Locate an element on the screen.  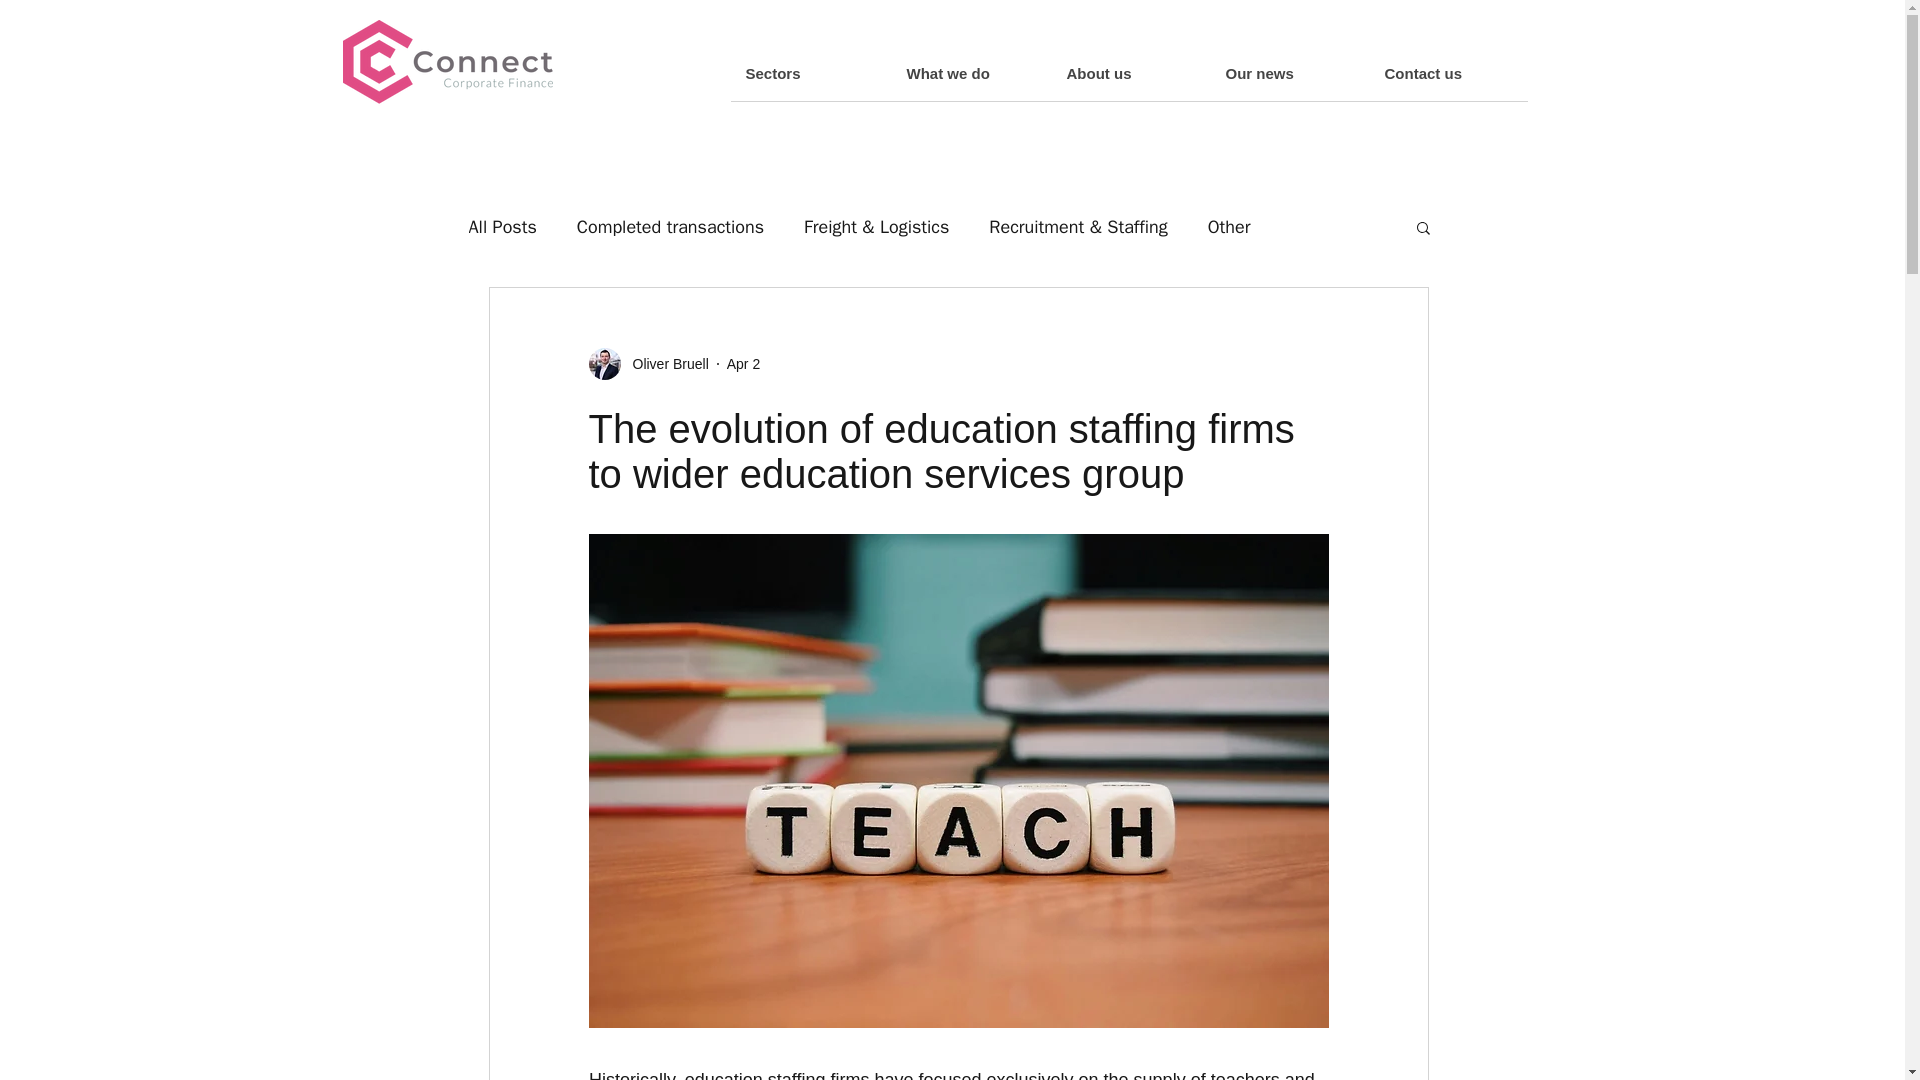
All Posts is located at coordinates (502, 226).